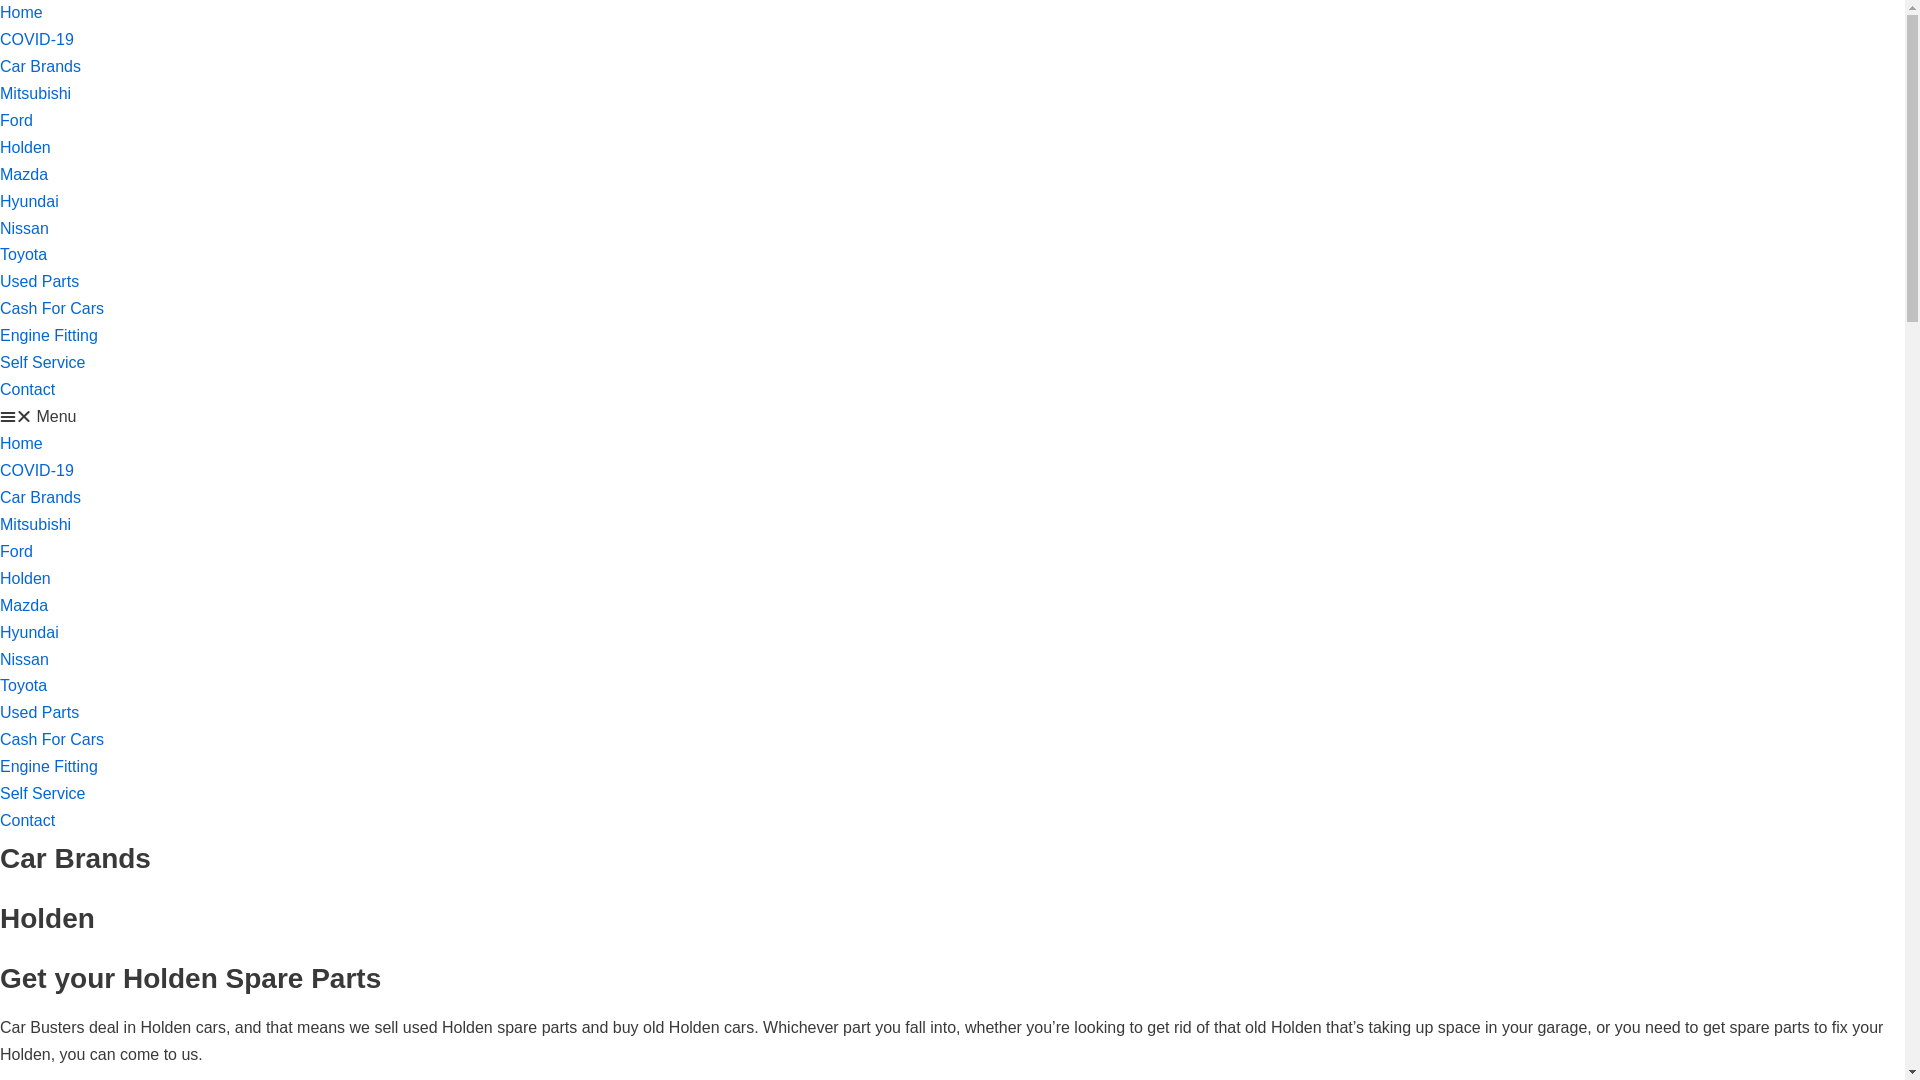  Describe the element at coordinates (16, 120) in the screenshot. I see `Ford` at that location.